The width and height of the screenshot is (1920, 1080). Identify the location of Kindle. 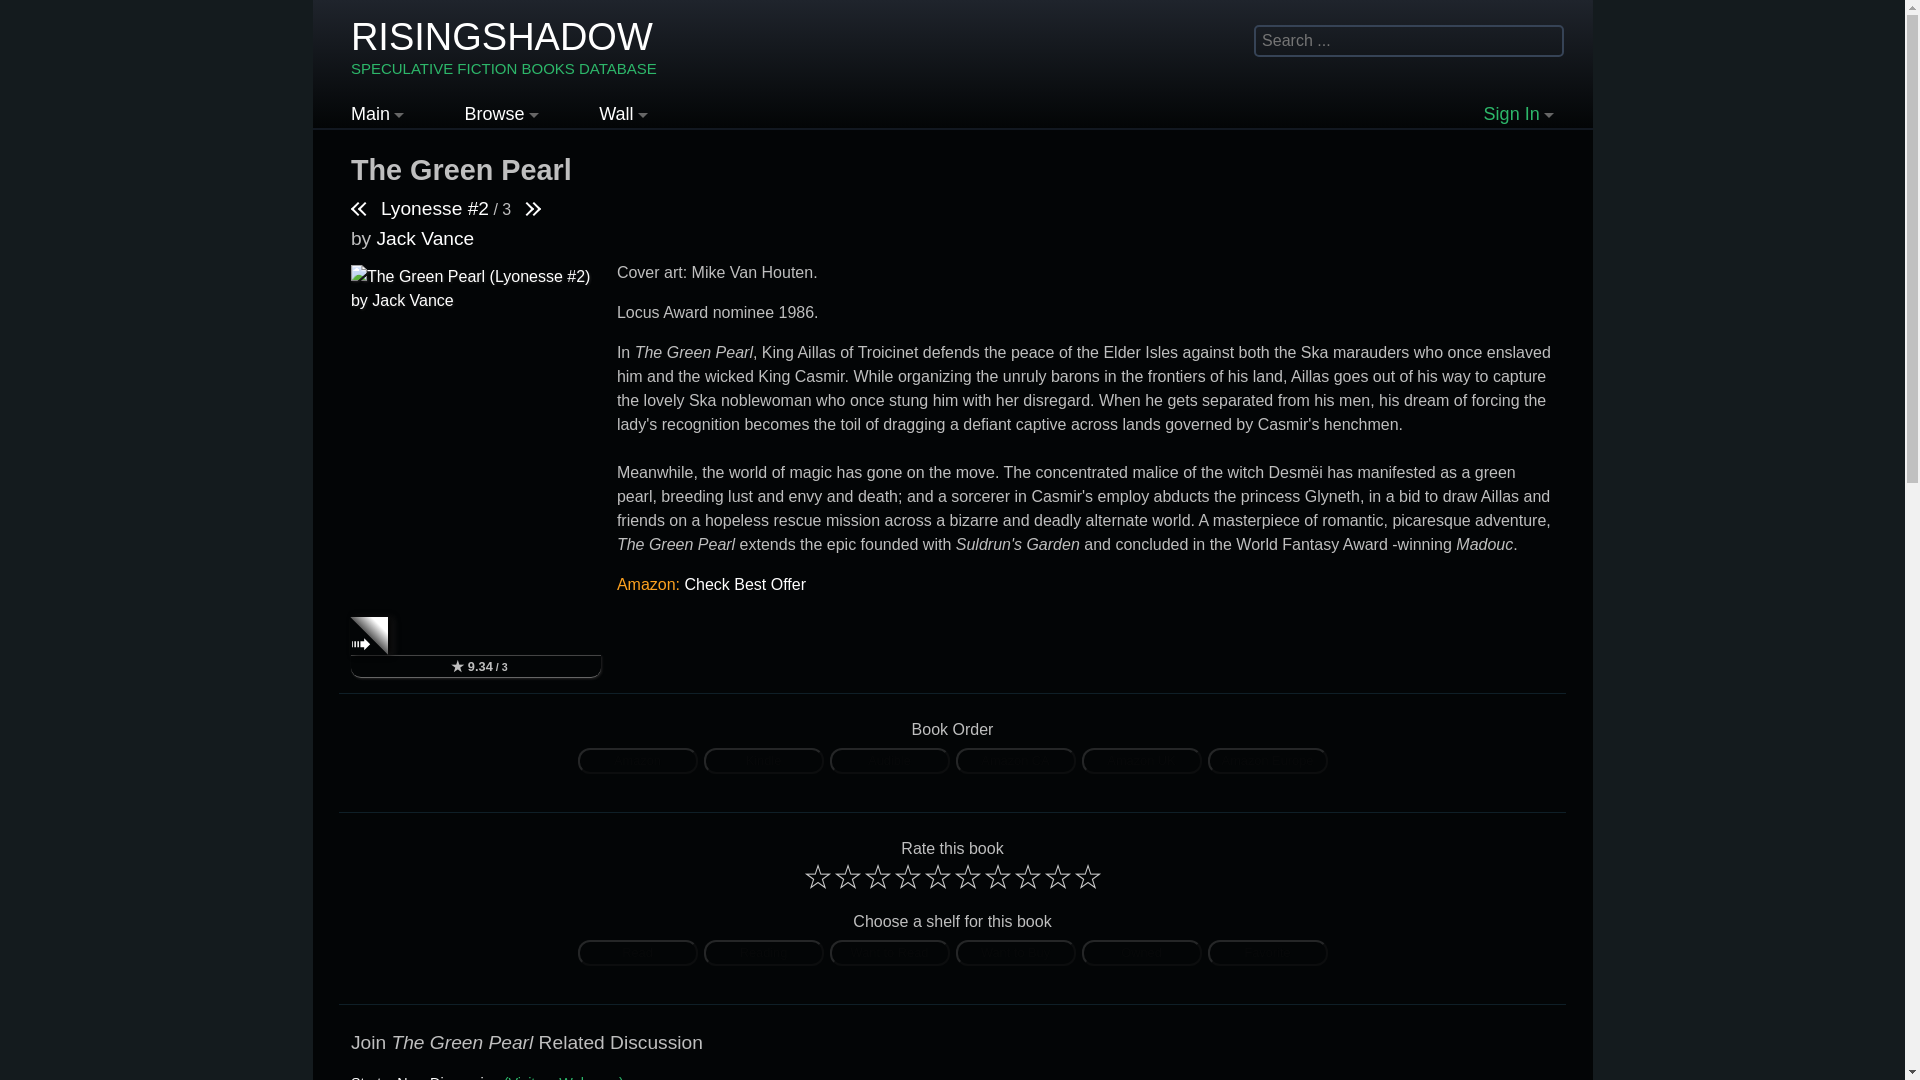
(762, 758).